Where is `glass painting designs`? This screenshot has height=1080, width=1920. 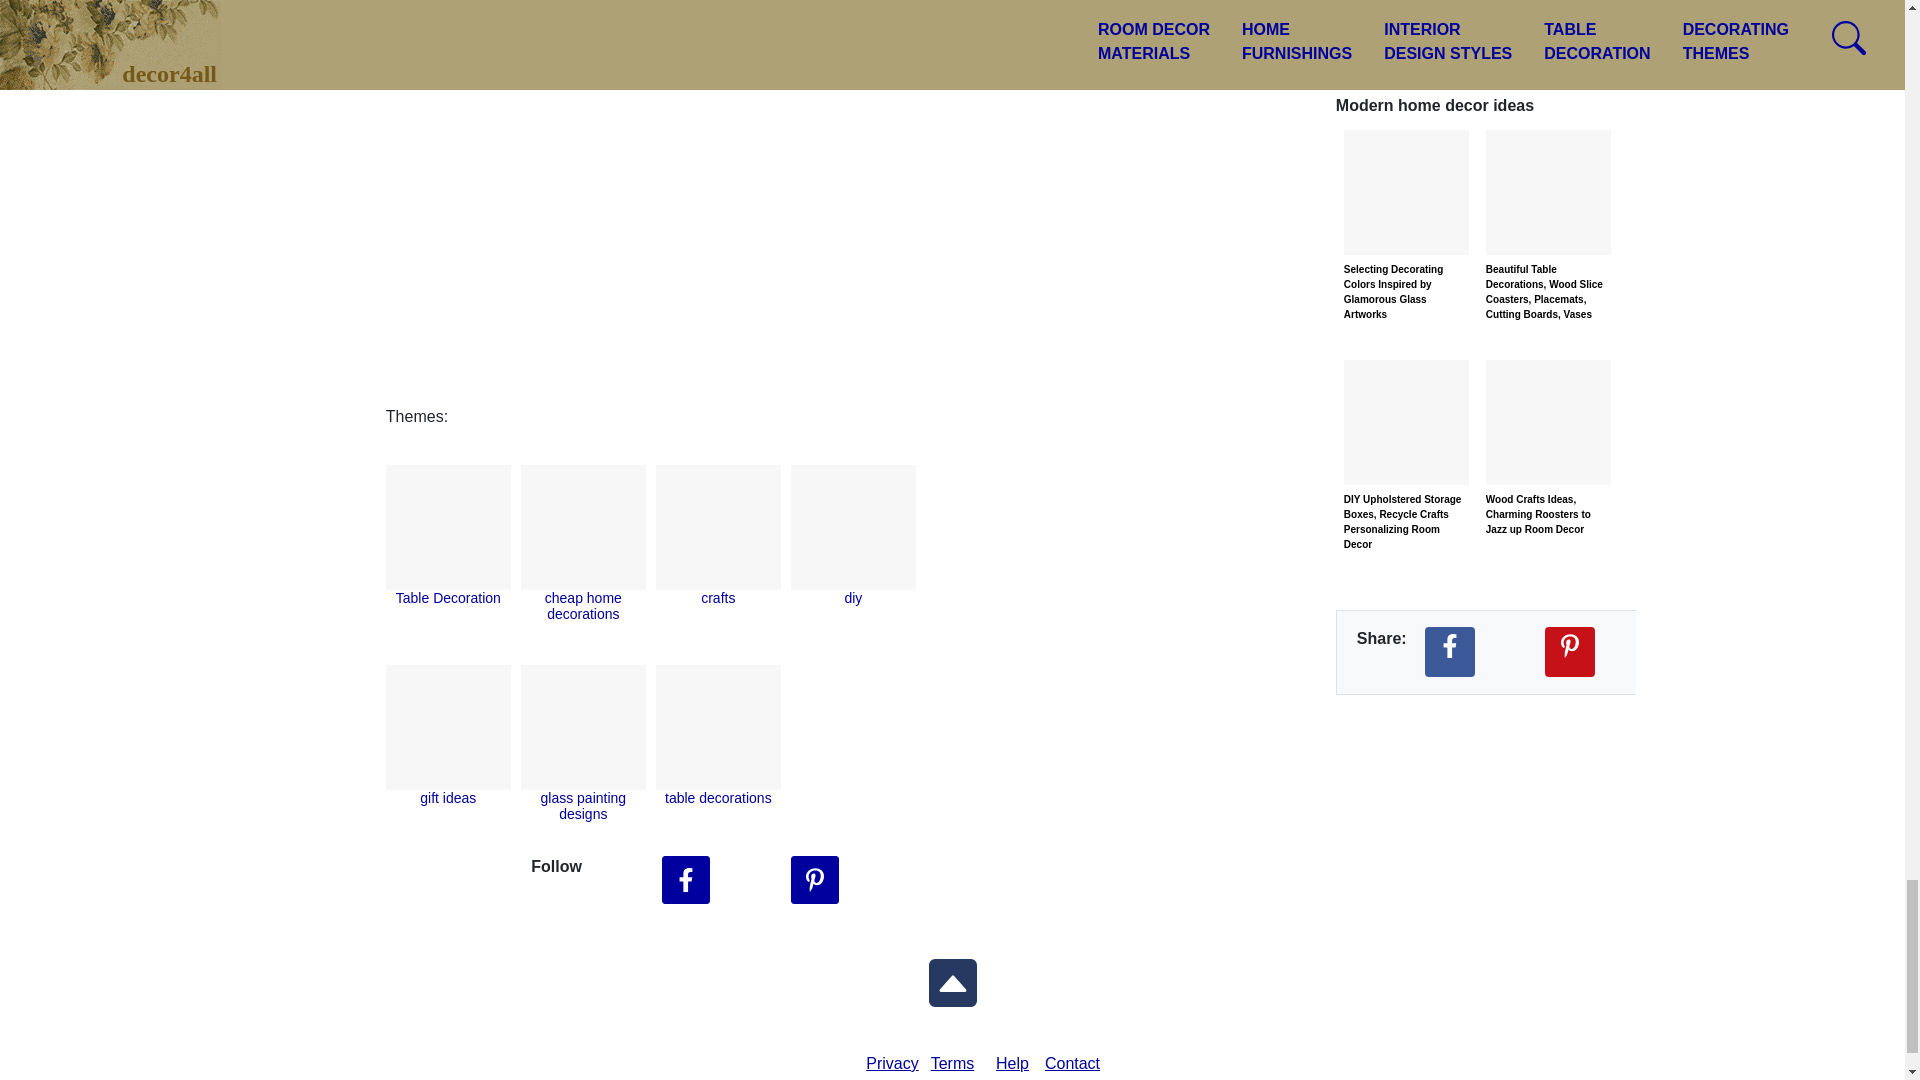
glass painting designs is located at coordinates (584, 805).